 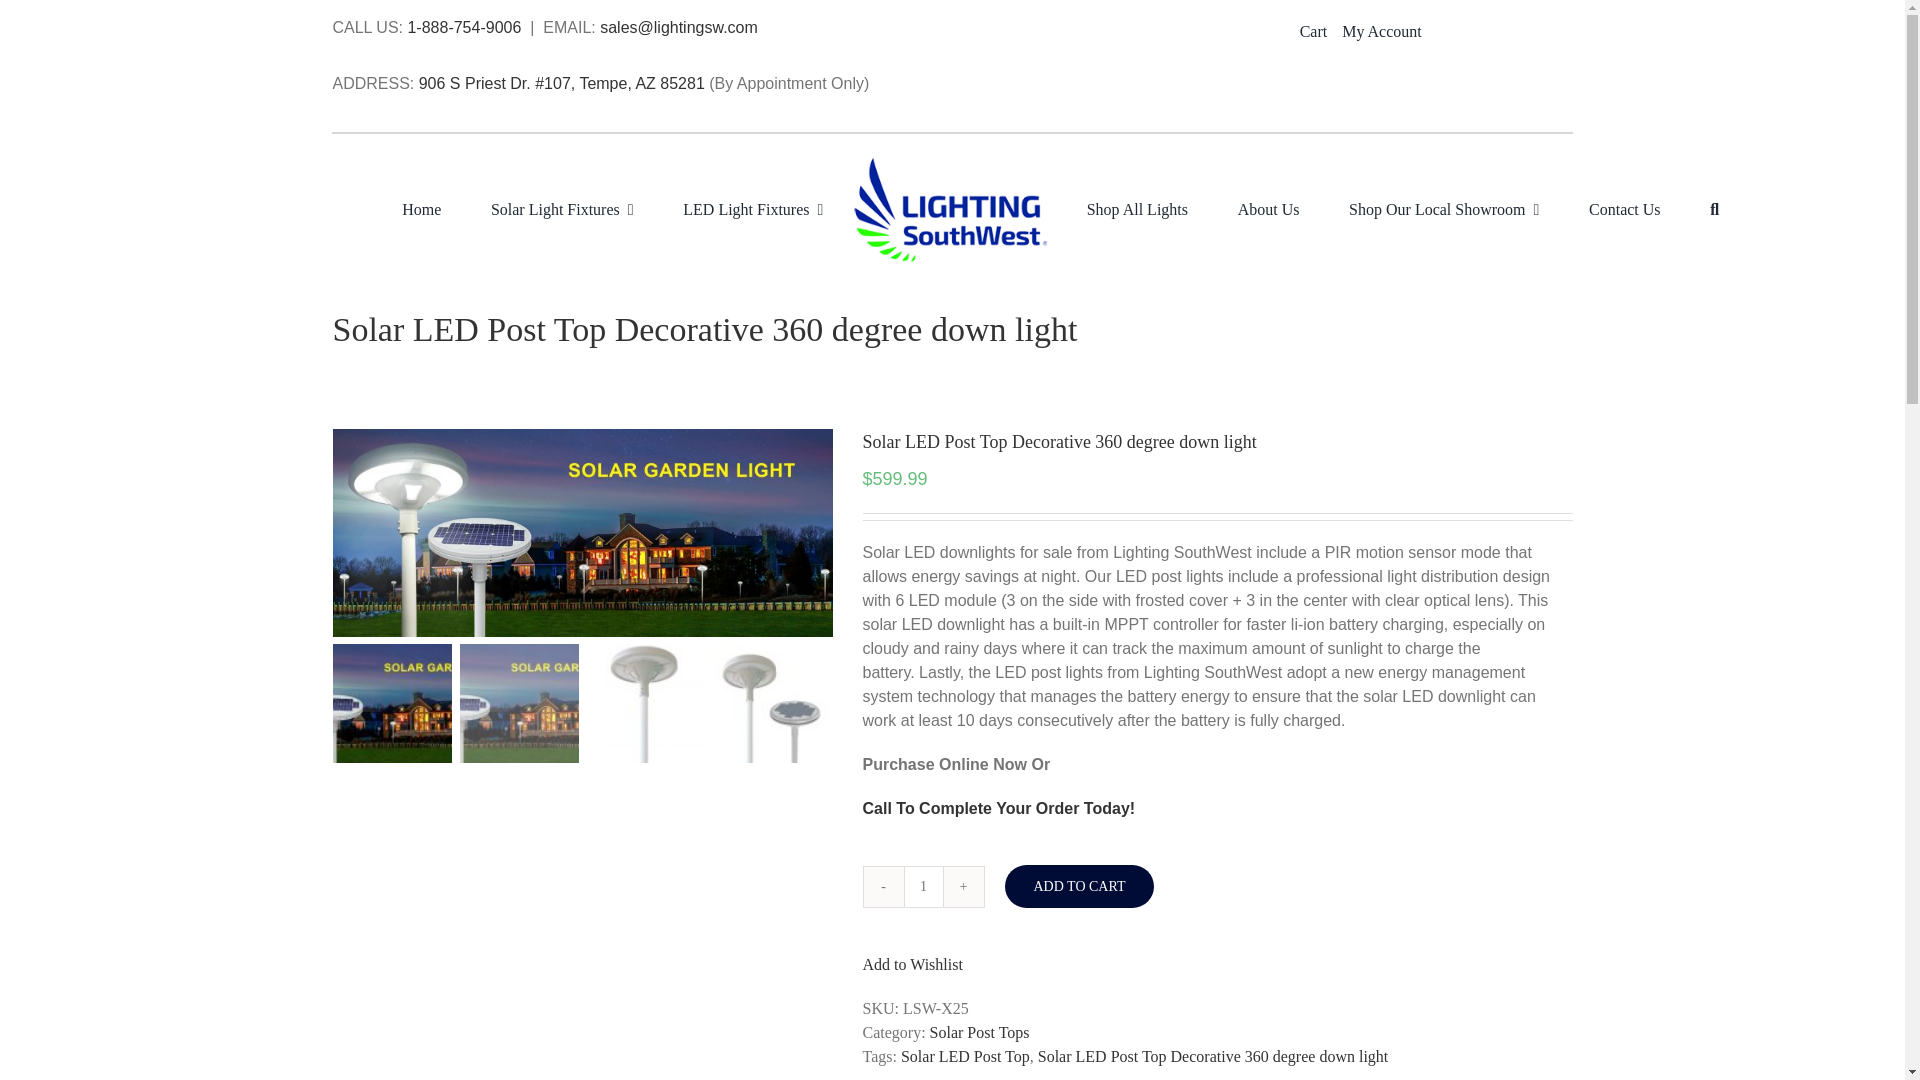 I want to click on My Account, so click(x=1389, y=32).